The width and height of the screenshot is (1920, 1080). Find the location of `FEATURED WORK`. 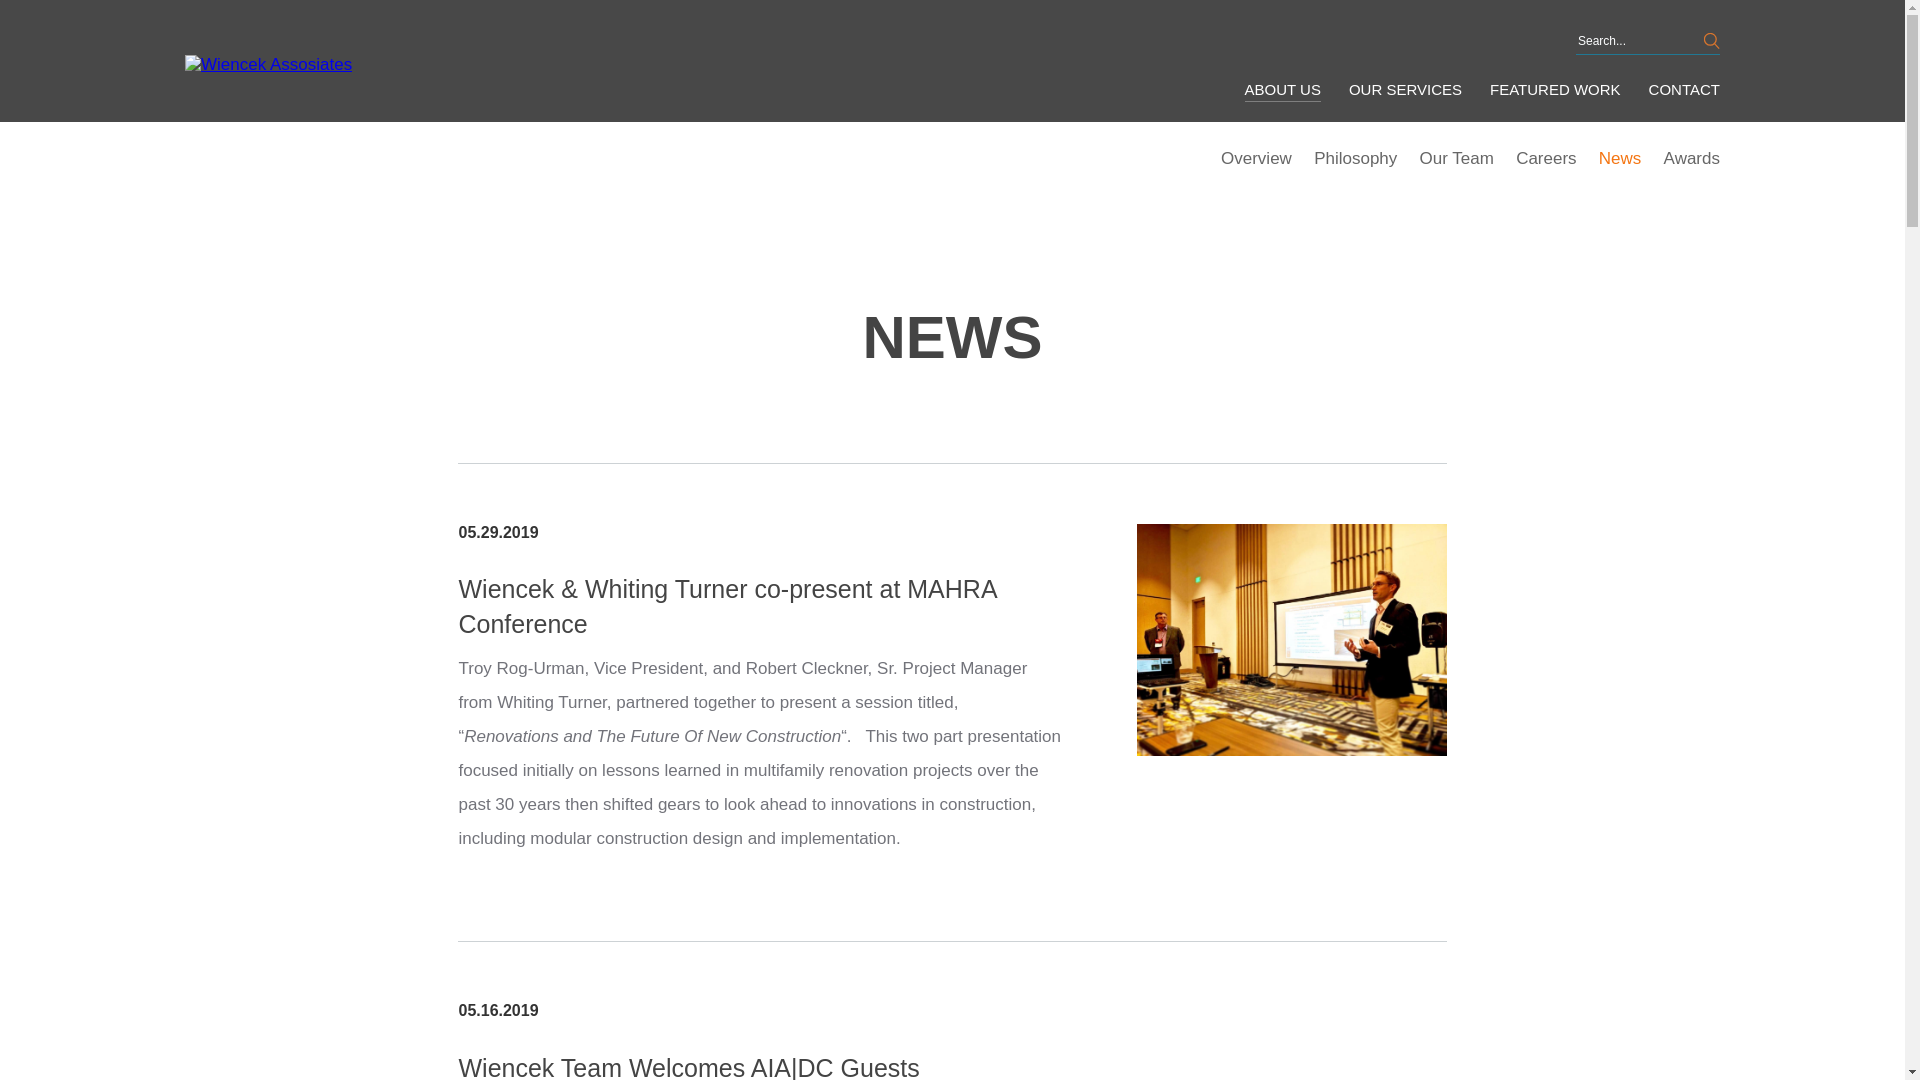

FEATURED WORK is located at coordinates (1554, 91).